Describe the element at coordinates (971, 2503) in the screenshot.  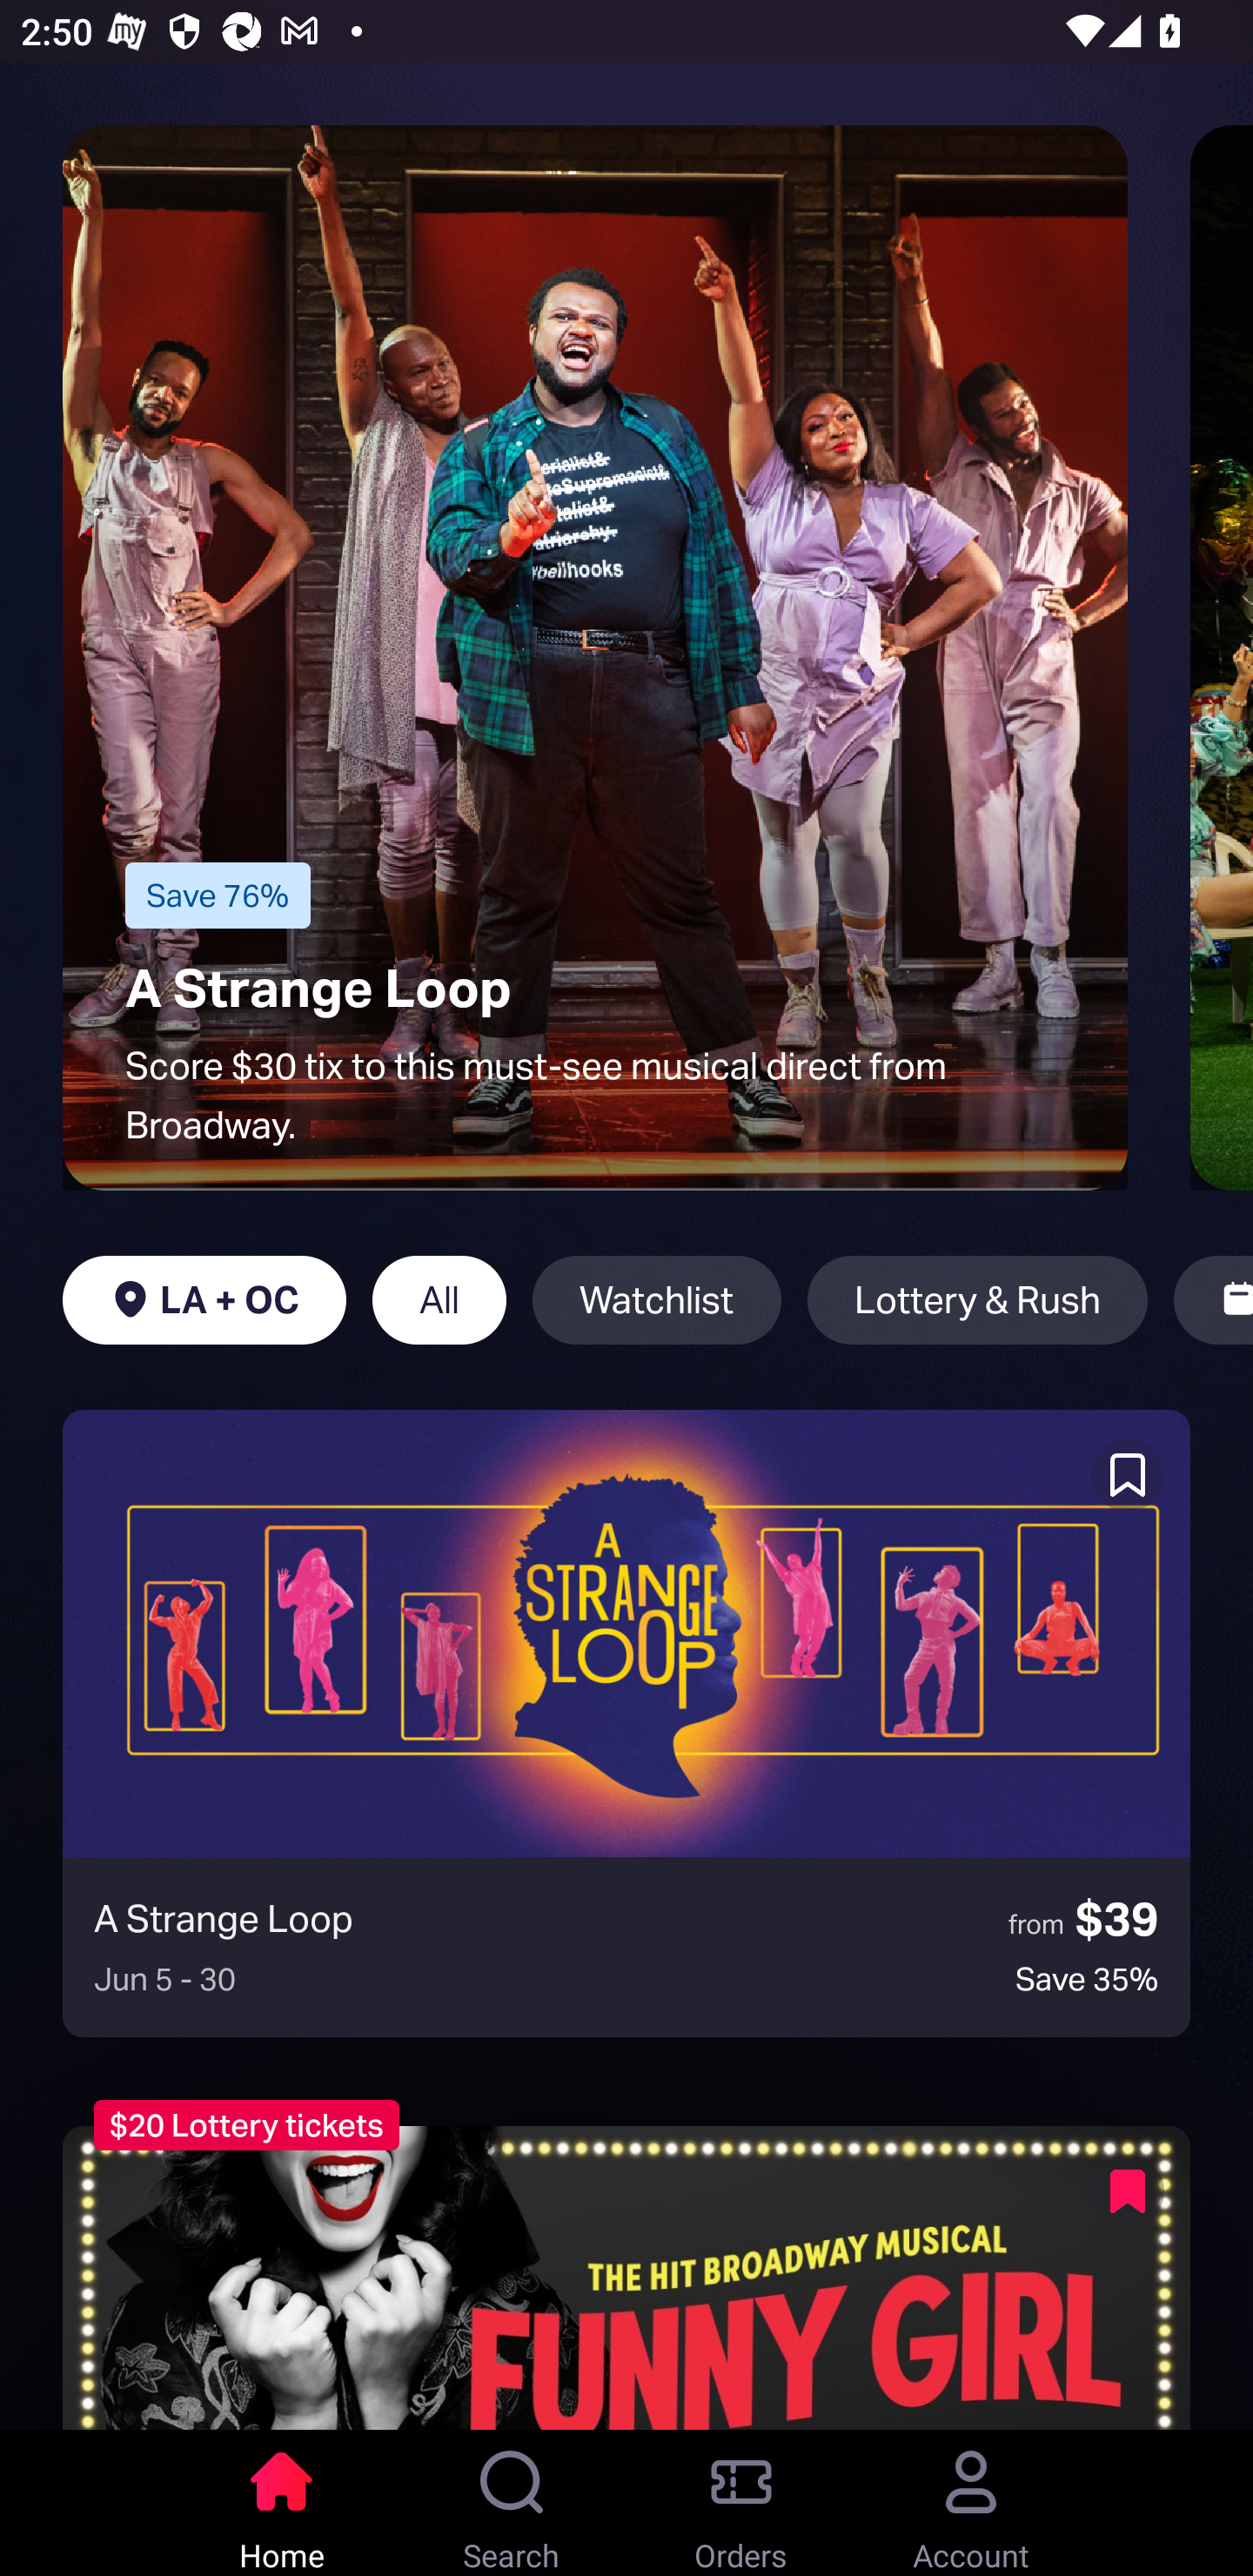
I see `Account` at that location.